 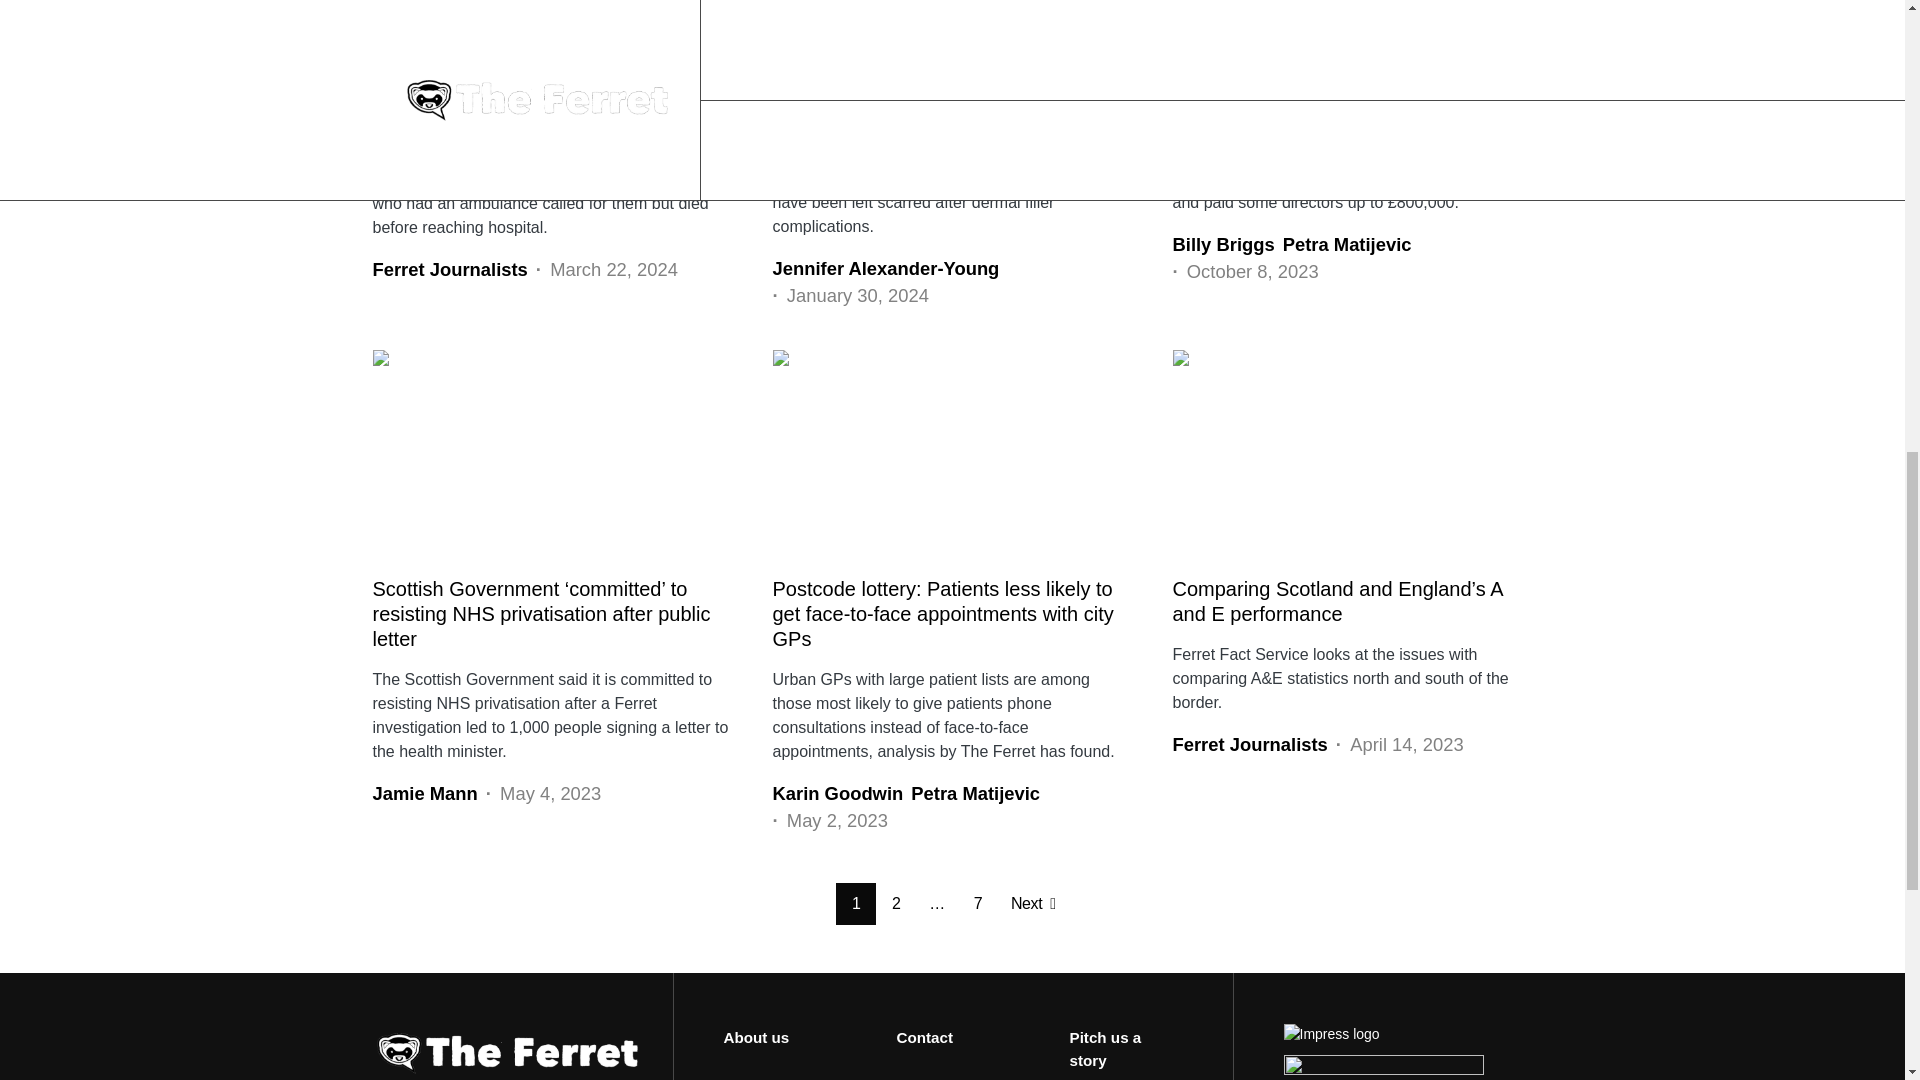 I want to click on View all posts by Karin Goodwin, so click(x=836, y=793).